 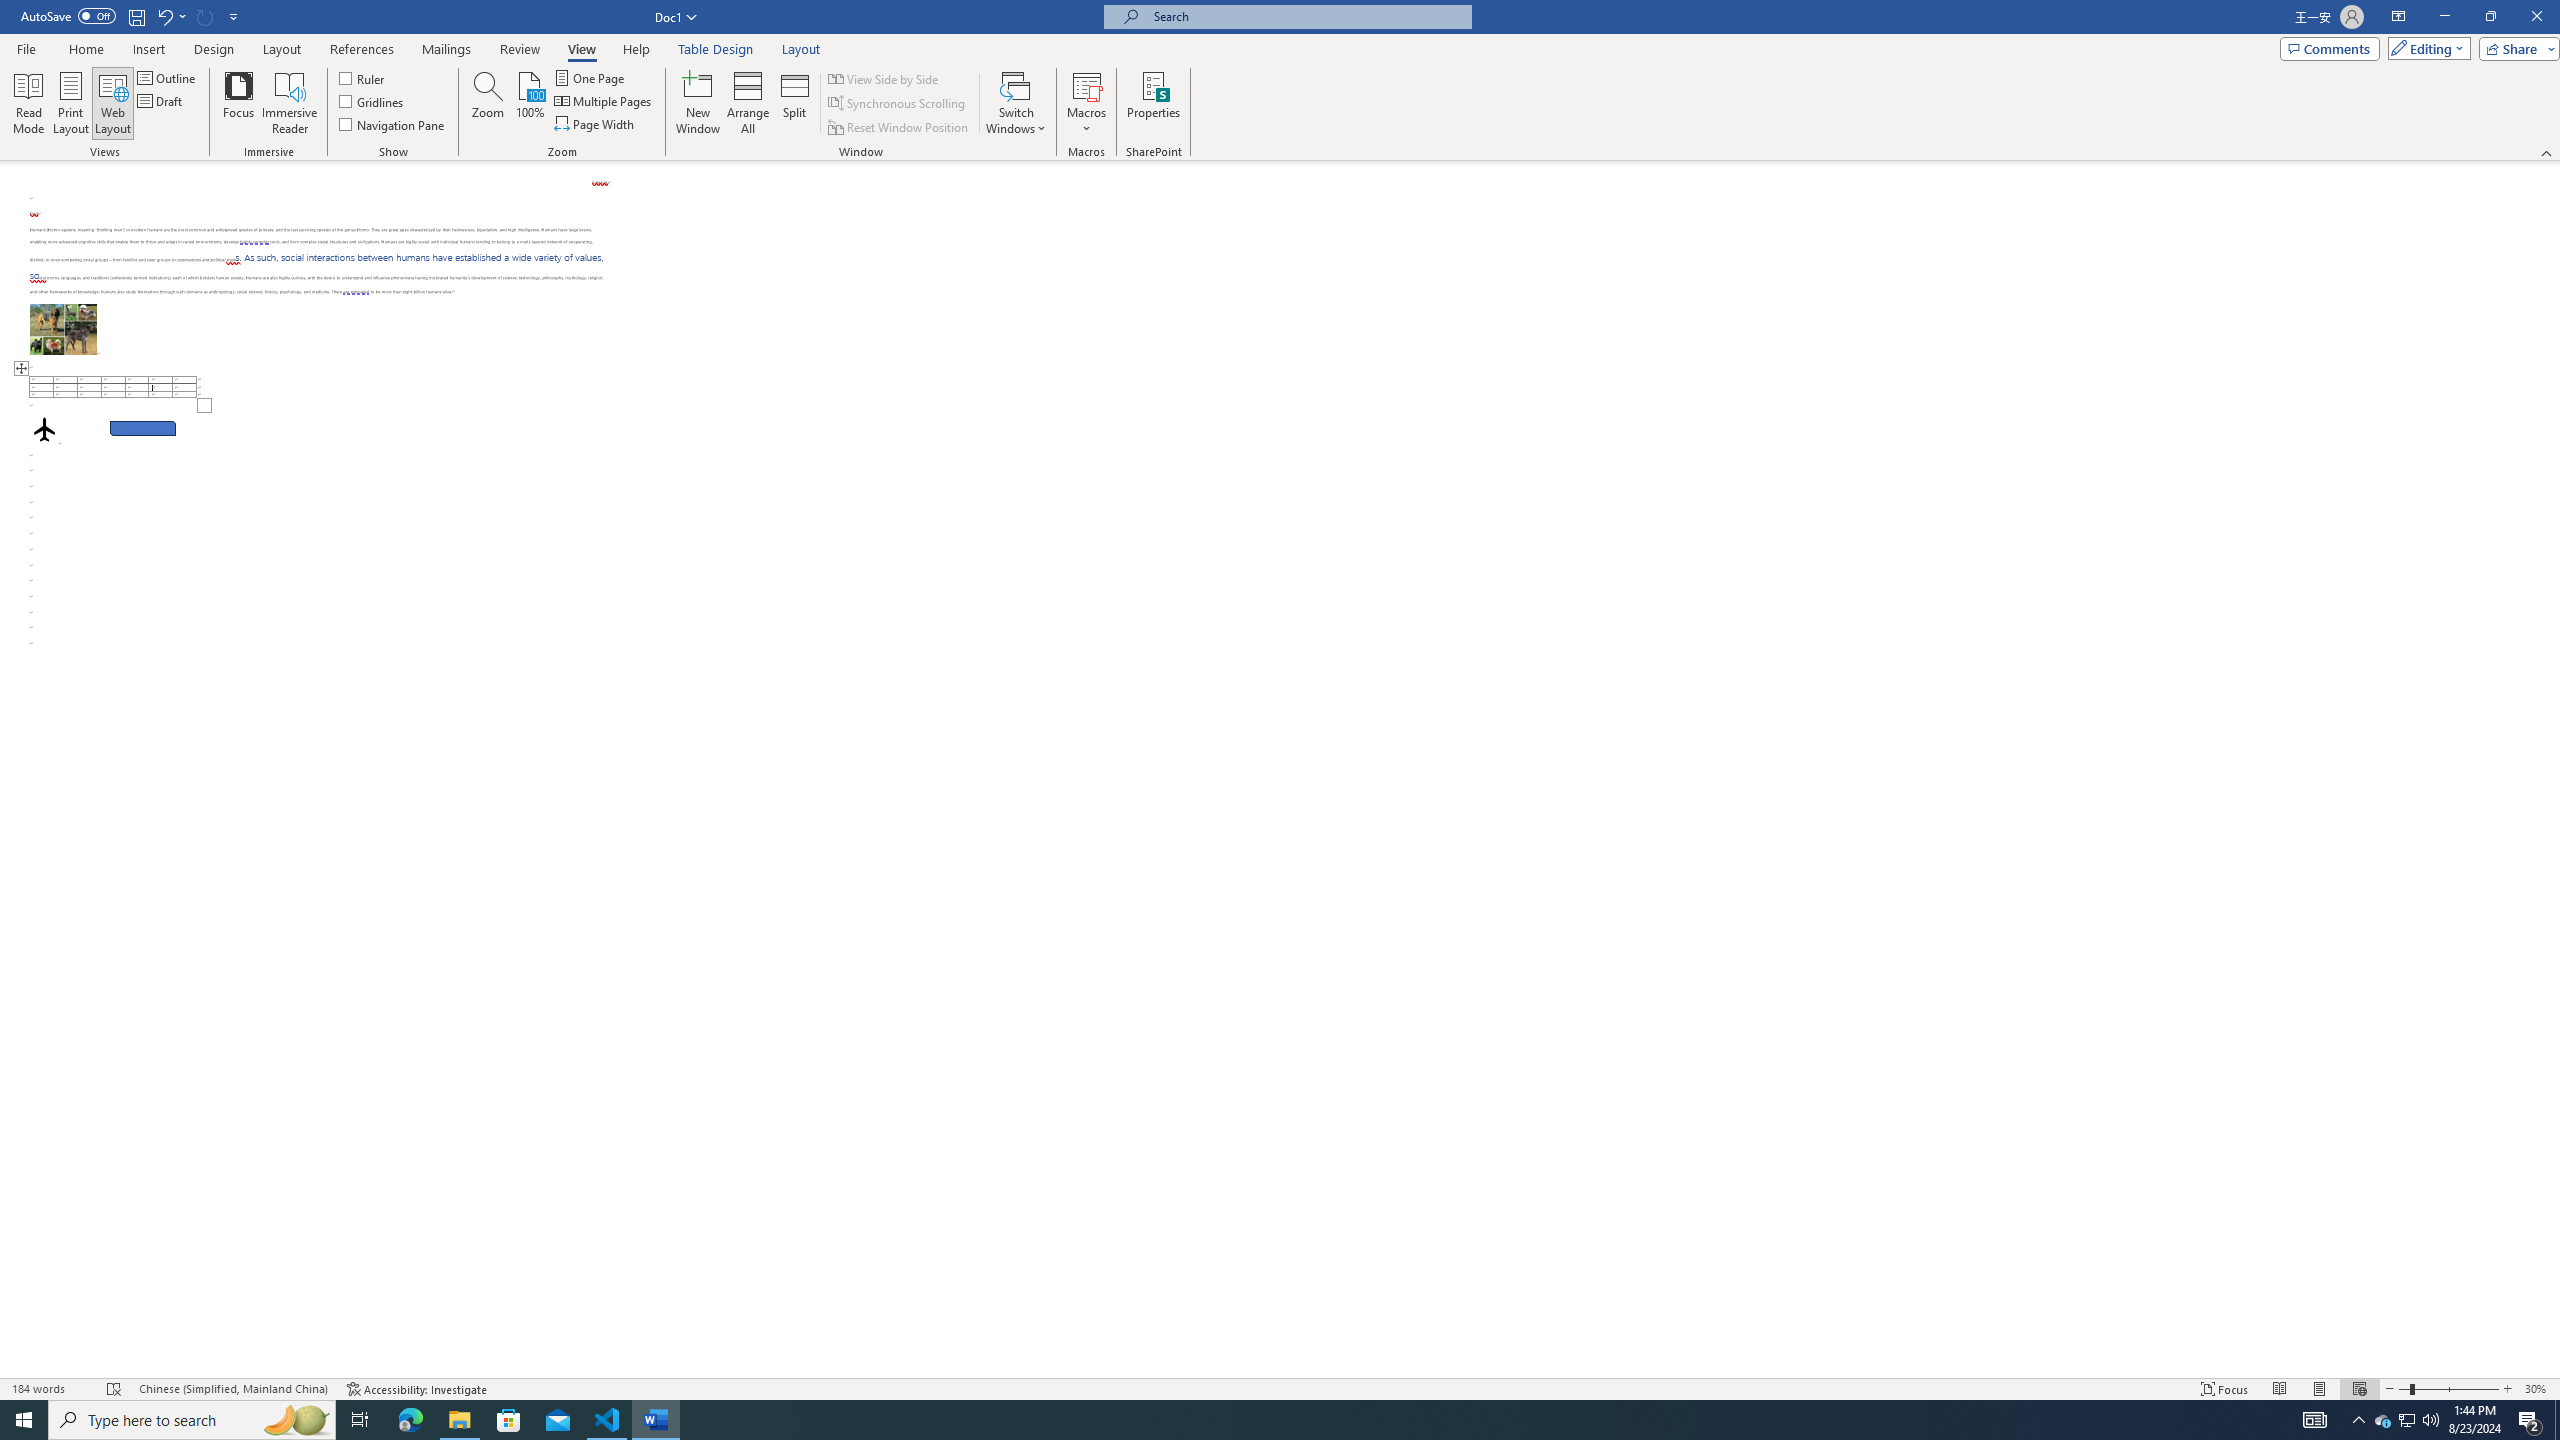 I want to click on Close, so click(x=2536, y=17).